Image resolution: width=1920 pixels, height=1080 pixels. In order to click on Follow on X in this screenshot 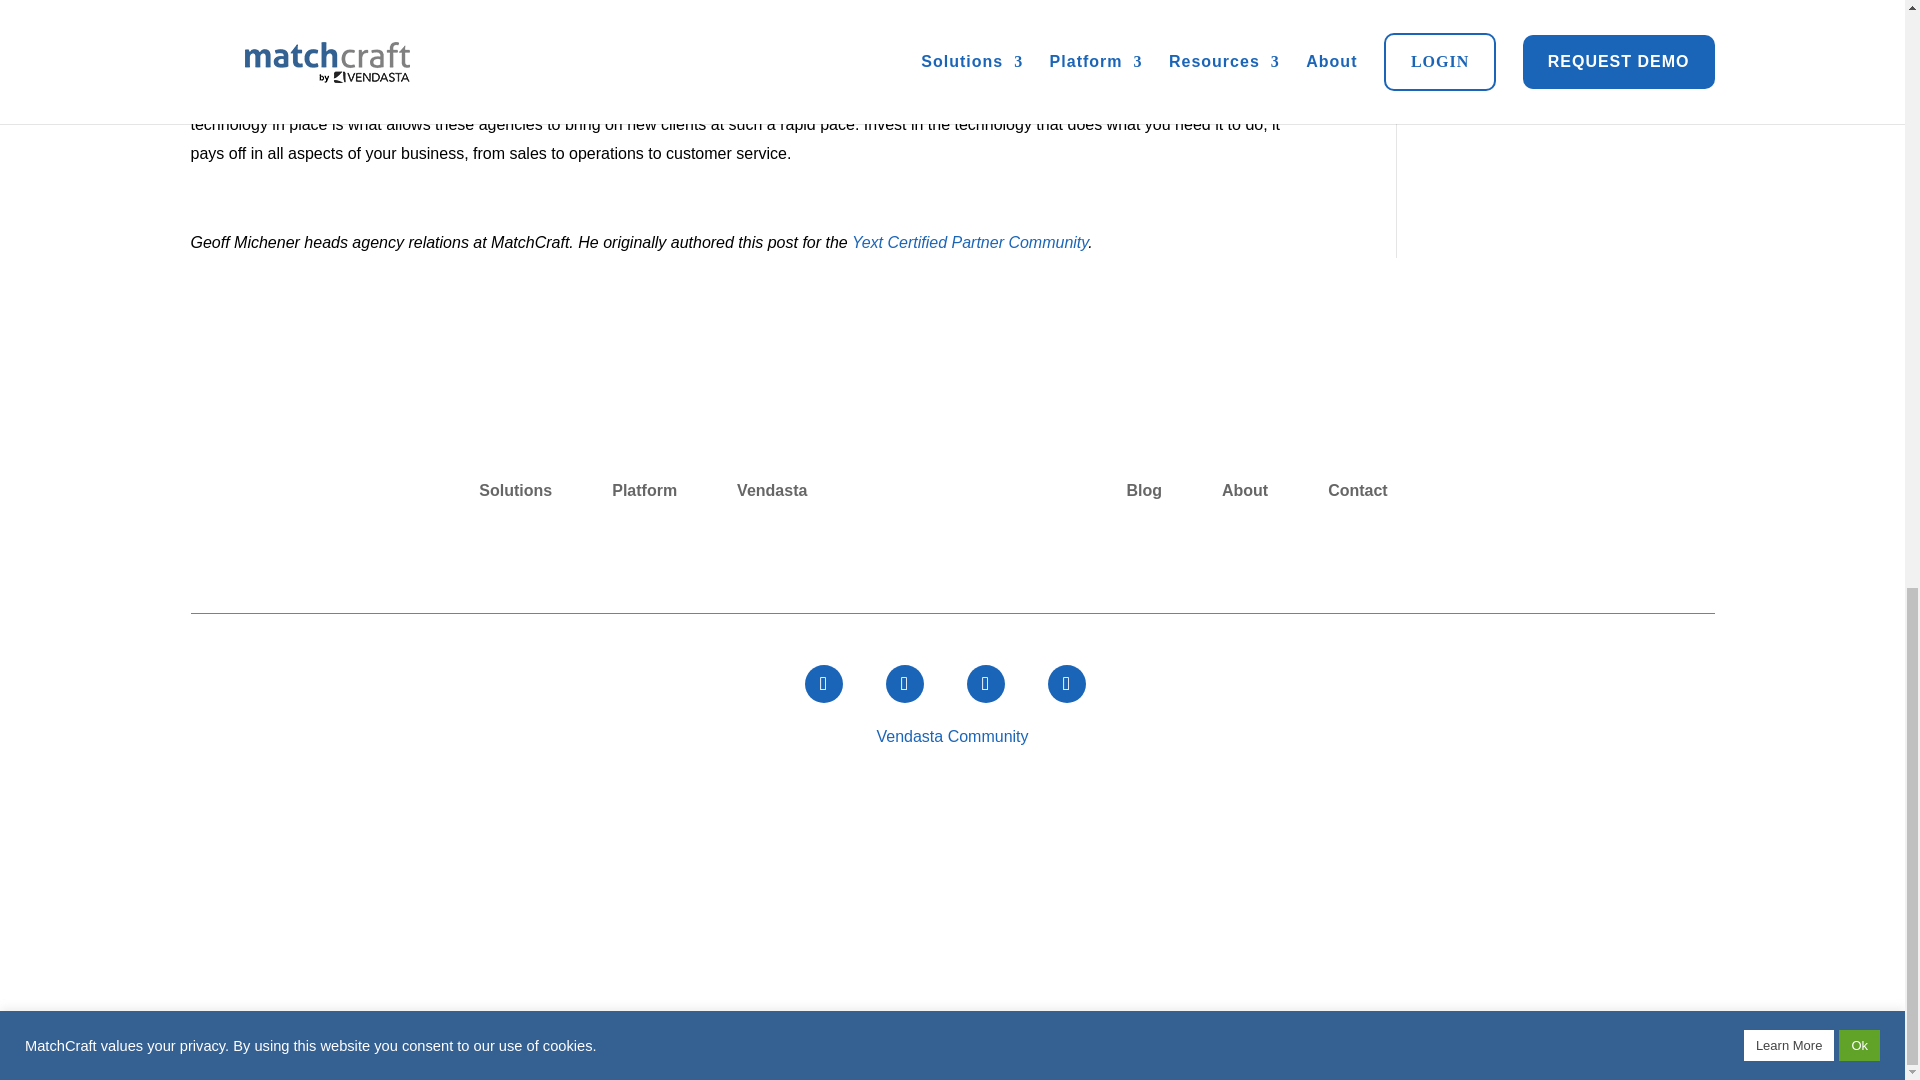, I will do `click(904, 684)`.